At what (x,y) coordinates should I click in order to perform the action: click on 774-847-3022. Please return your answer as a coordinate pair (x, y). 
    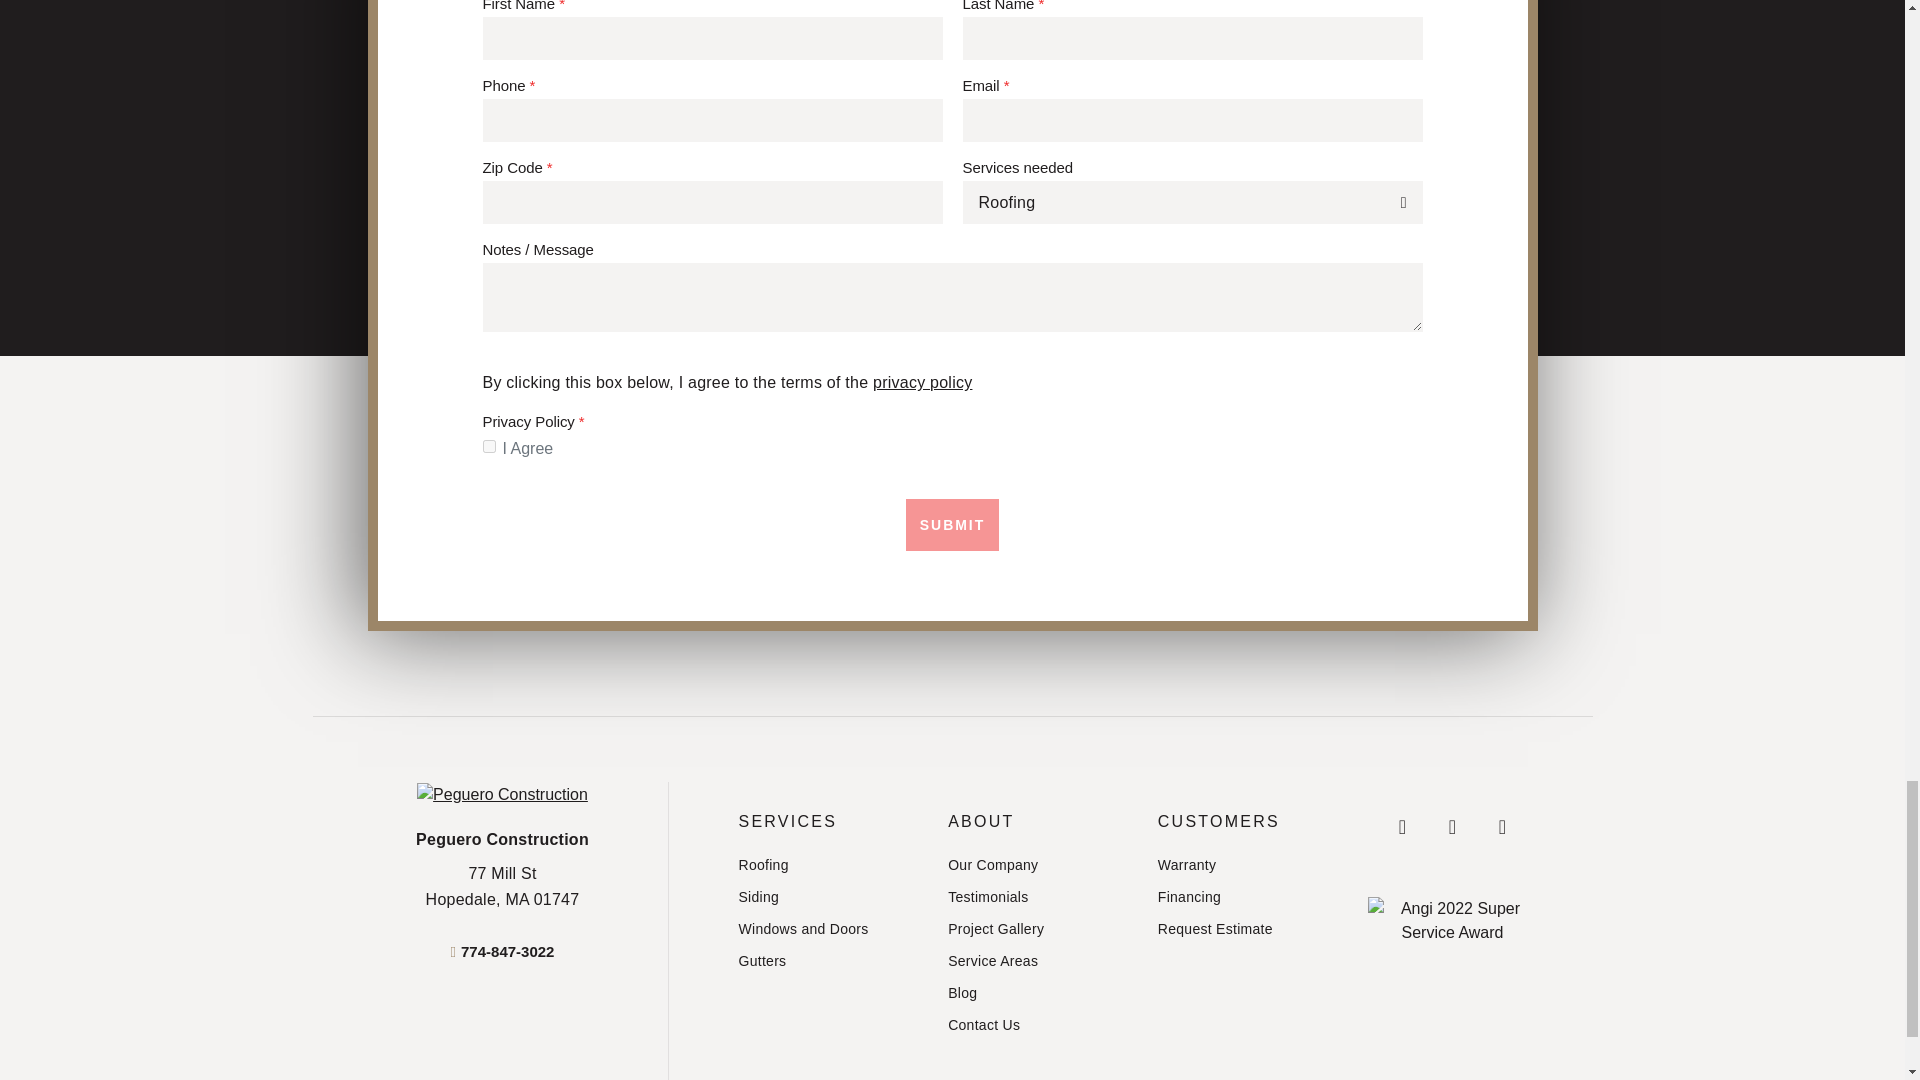
    Looking at the image, I should click on (952, 524).